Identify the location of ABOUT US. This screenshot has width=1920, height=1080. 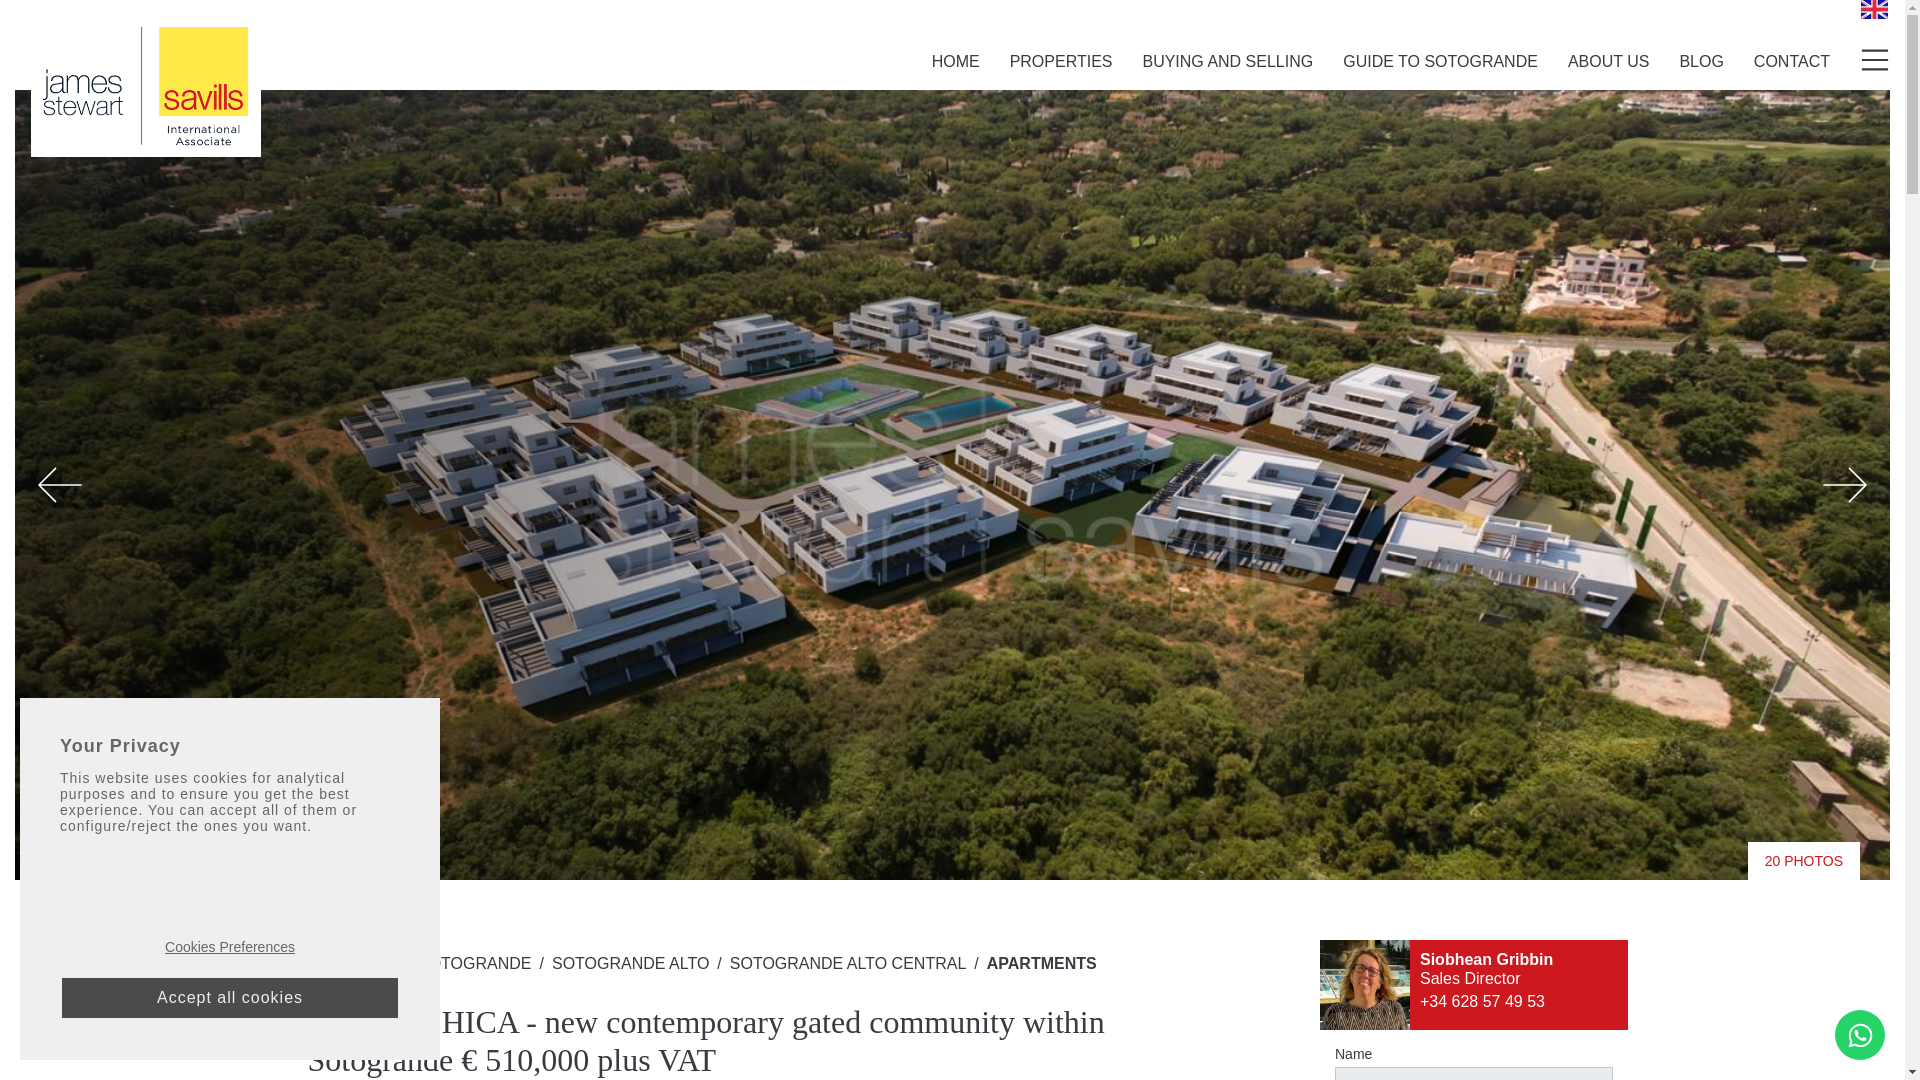
(1608, 61).